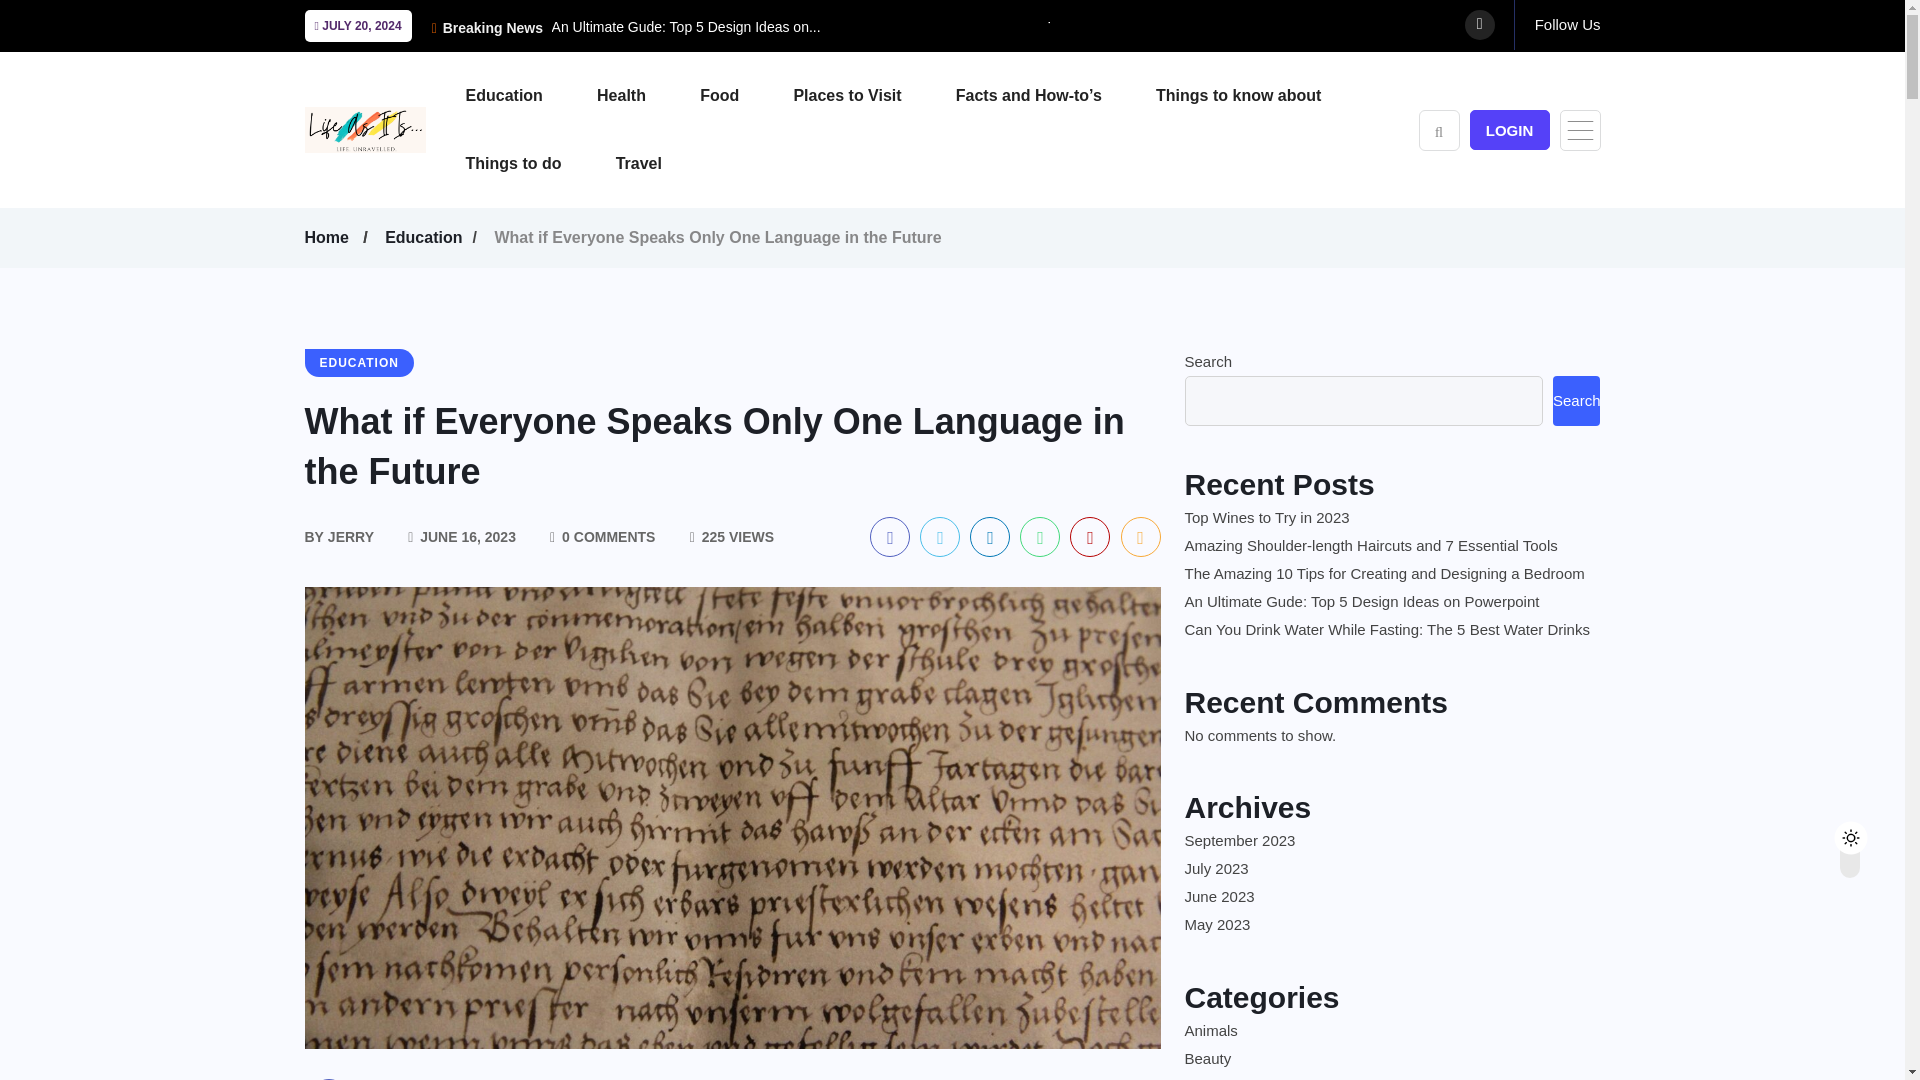 This screenshot has width=1920, height=1080. What do you see at coordinates (539, 163) in the screenshot?
I see `Things to do` at bounding box center [539, 163].